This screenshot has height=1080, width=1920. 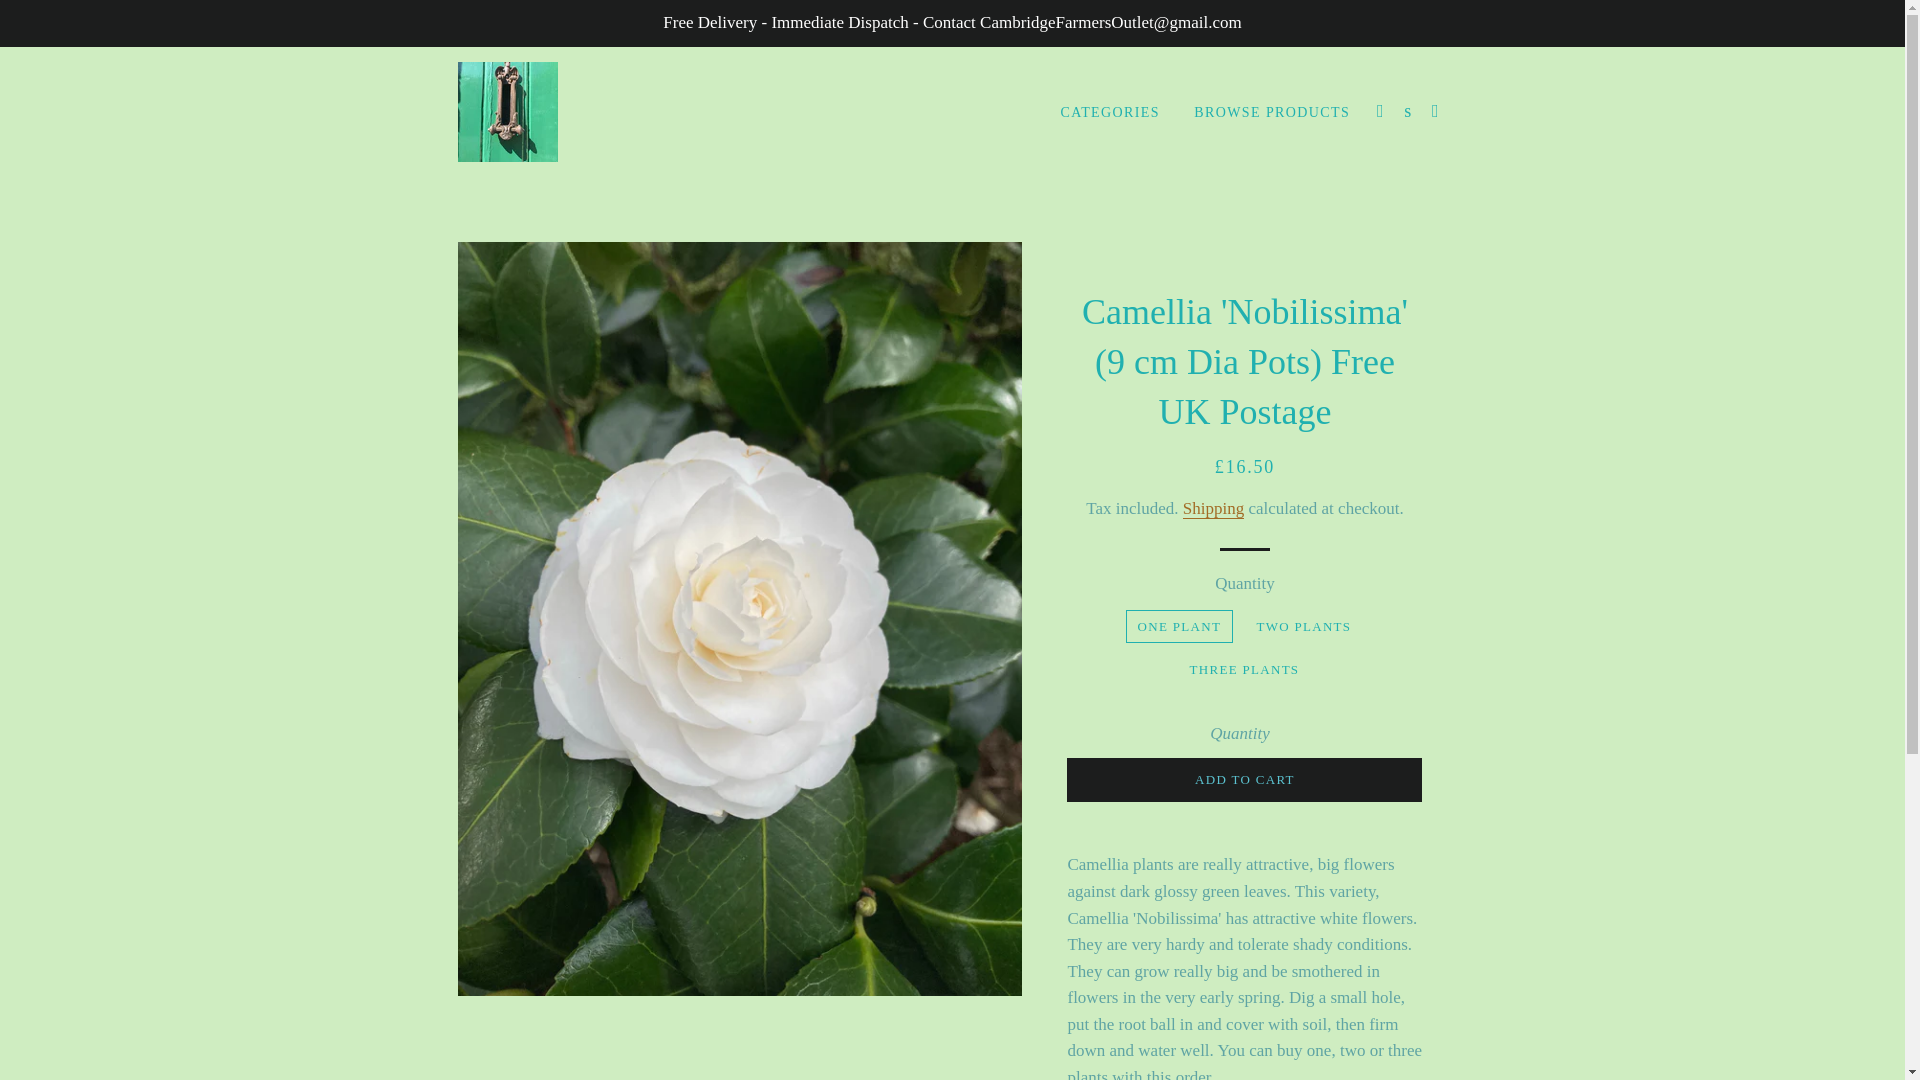 I want to click on BROWSE PRODUCTS, so click(x=1272, y=113).